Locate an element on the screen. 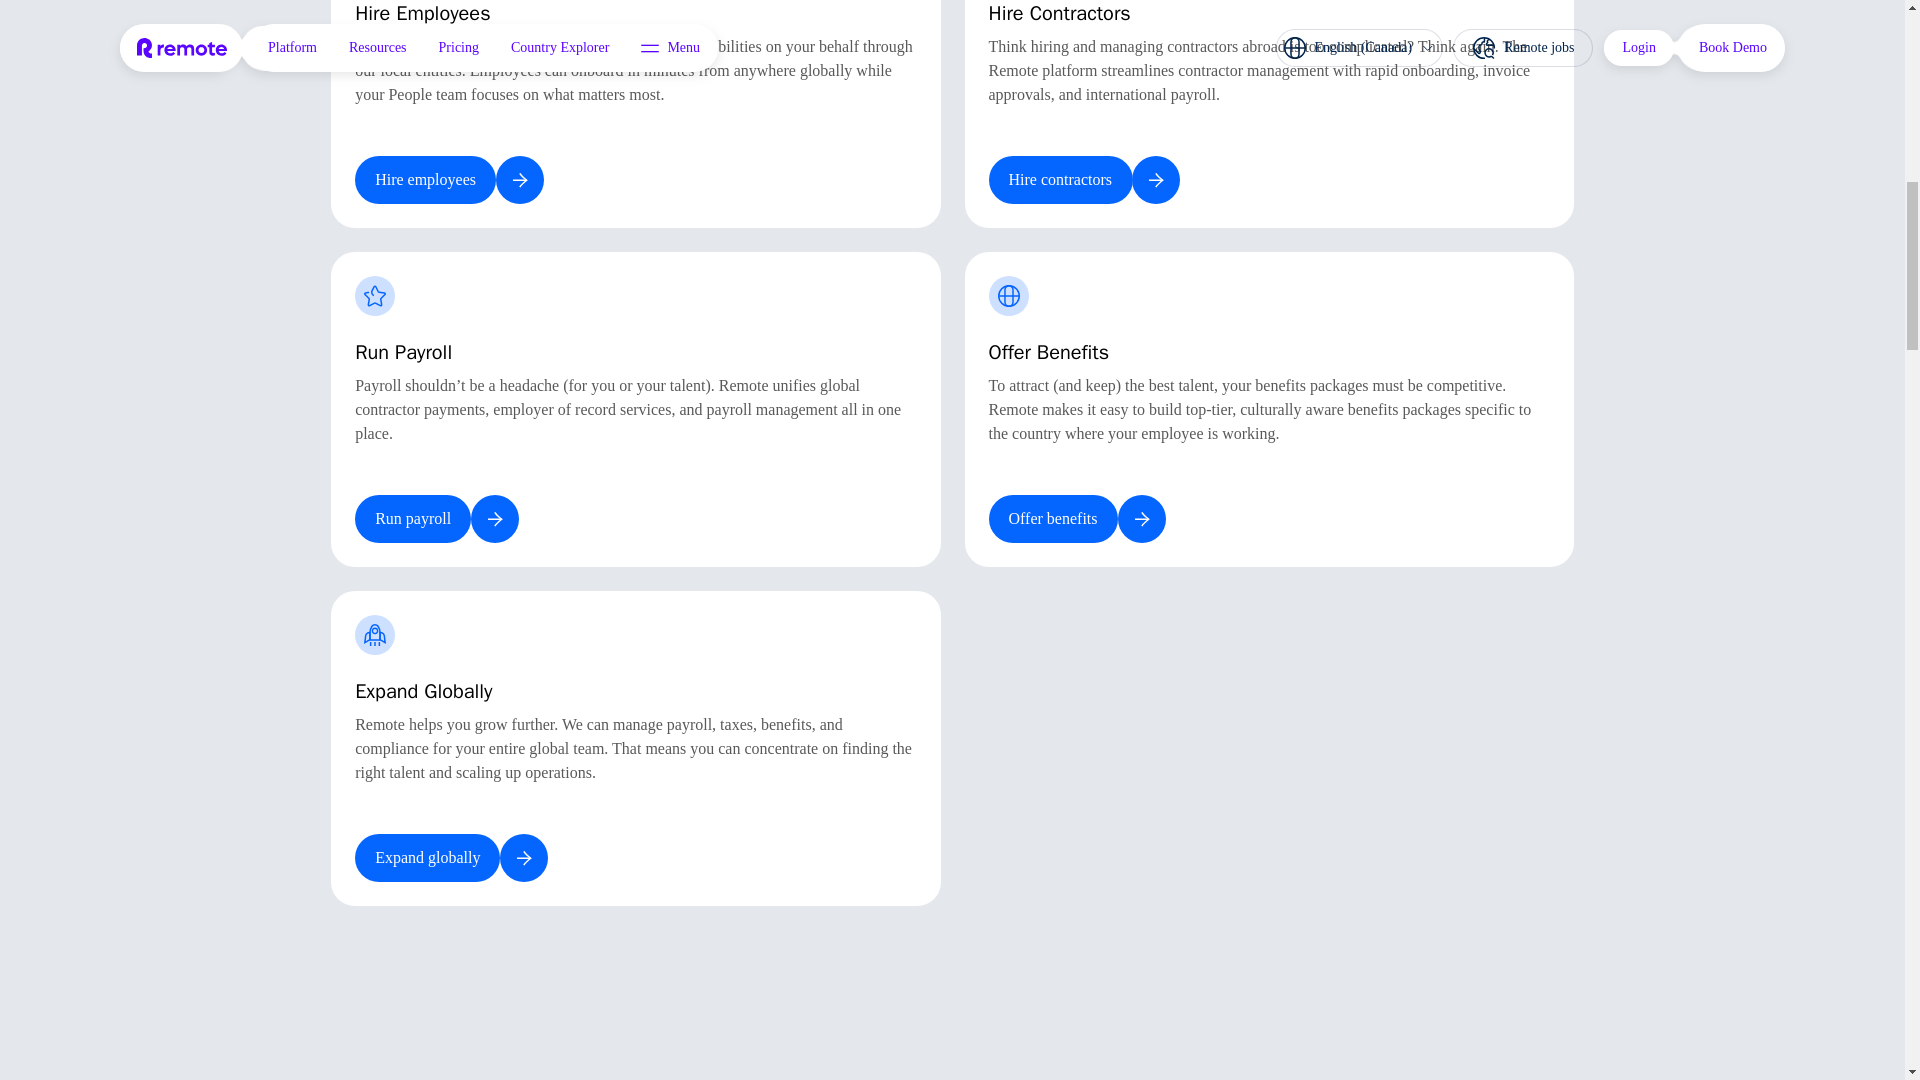 The width and height of the screenshot is (1920, 1080). Offer Benefits is located at coordinates (1268, 409).